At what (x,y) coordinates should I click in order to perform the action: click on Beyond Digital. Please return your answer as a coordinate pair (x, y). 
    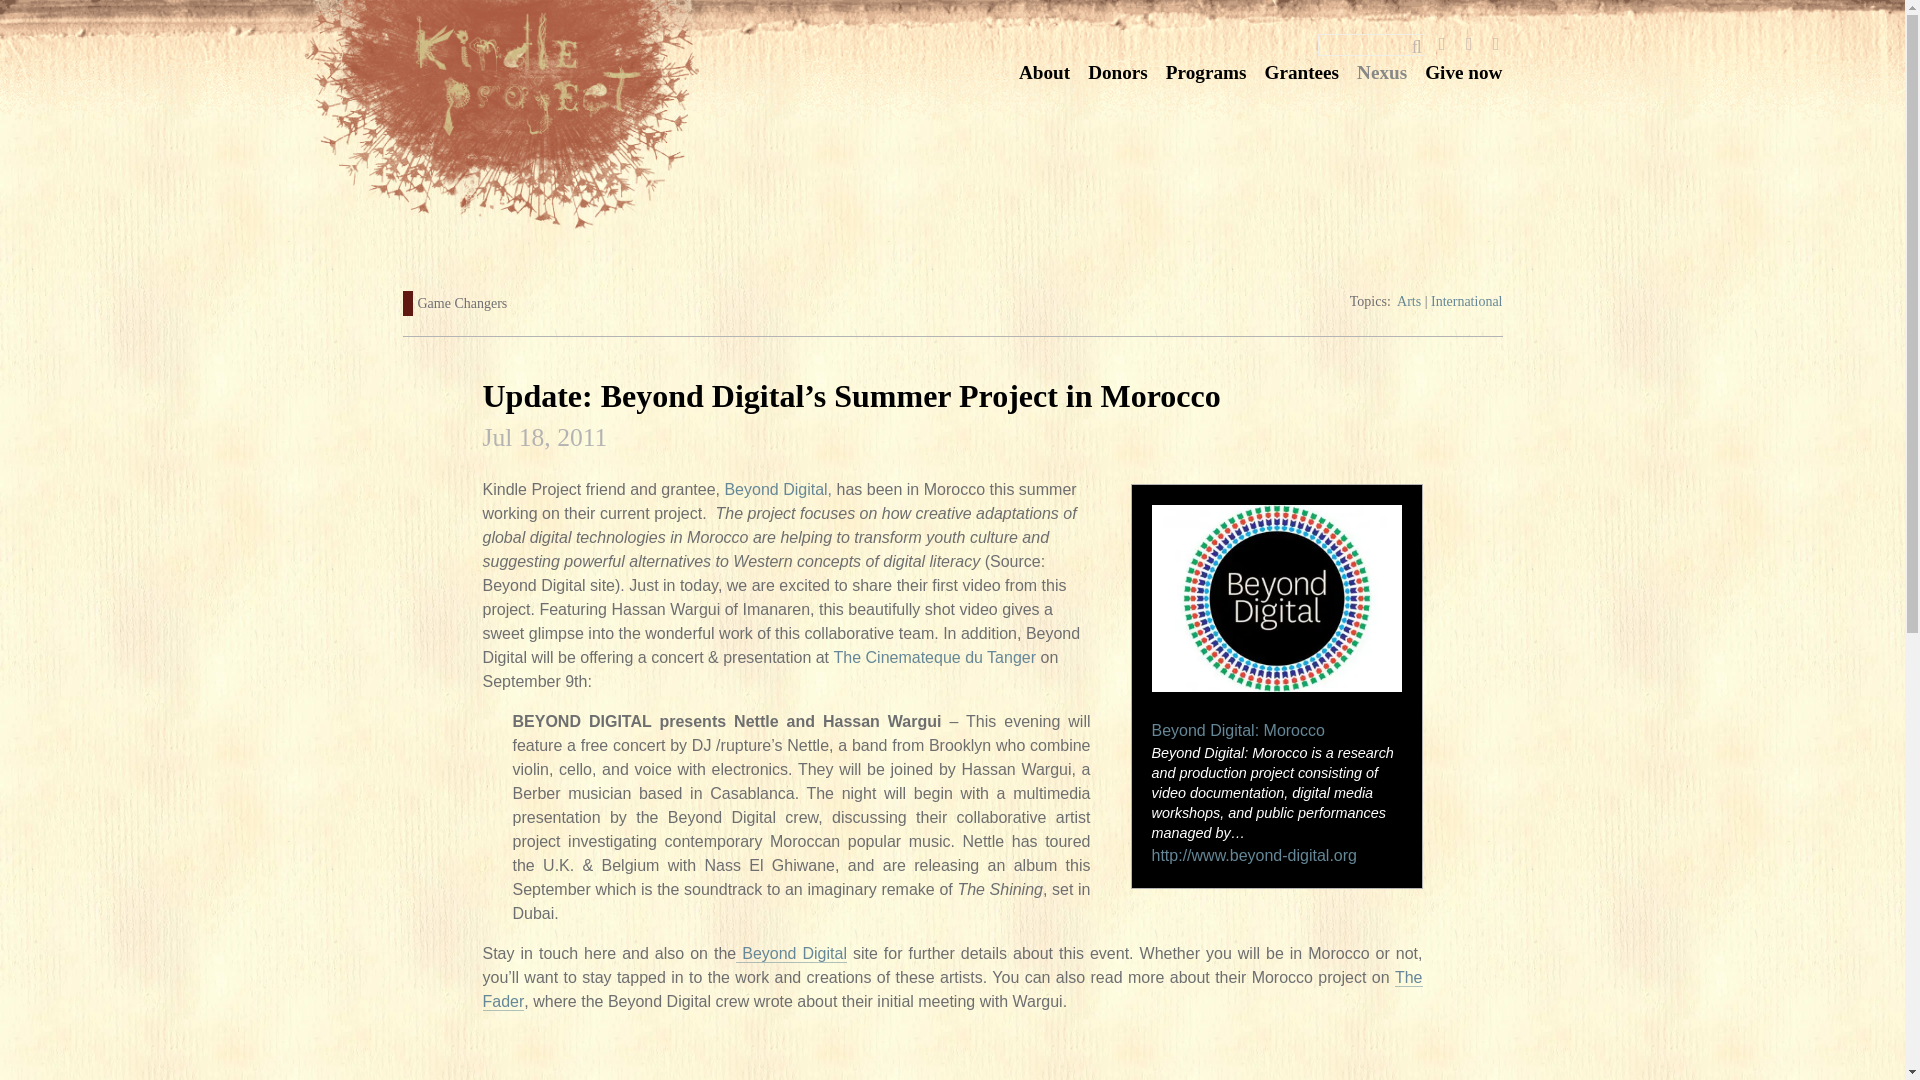
    Looking at the image, I should click on (790, 954).